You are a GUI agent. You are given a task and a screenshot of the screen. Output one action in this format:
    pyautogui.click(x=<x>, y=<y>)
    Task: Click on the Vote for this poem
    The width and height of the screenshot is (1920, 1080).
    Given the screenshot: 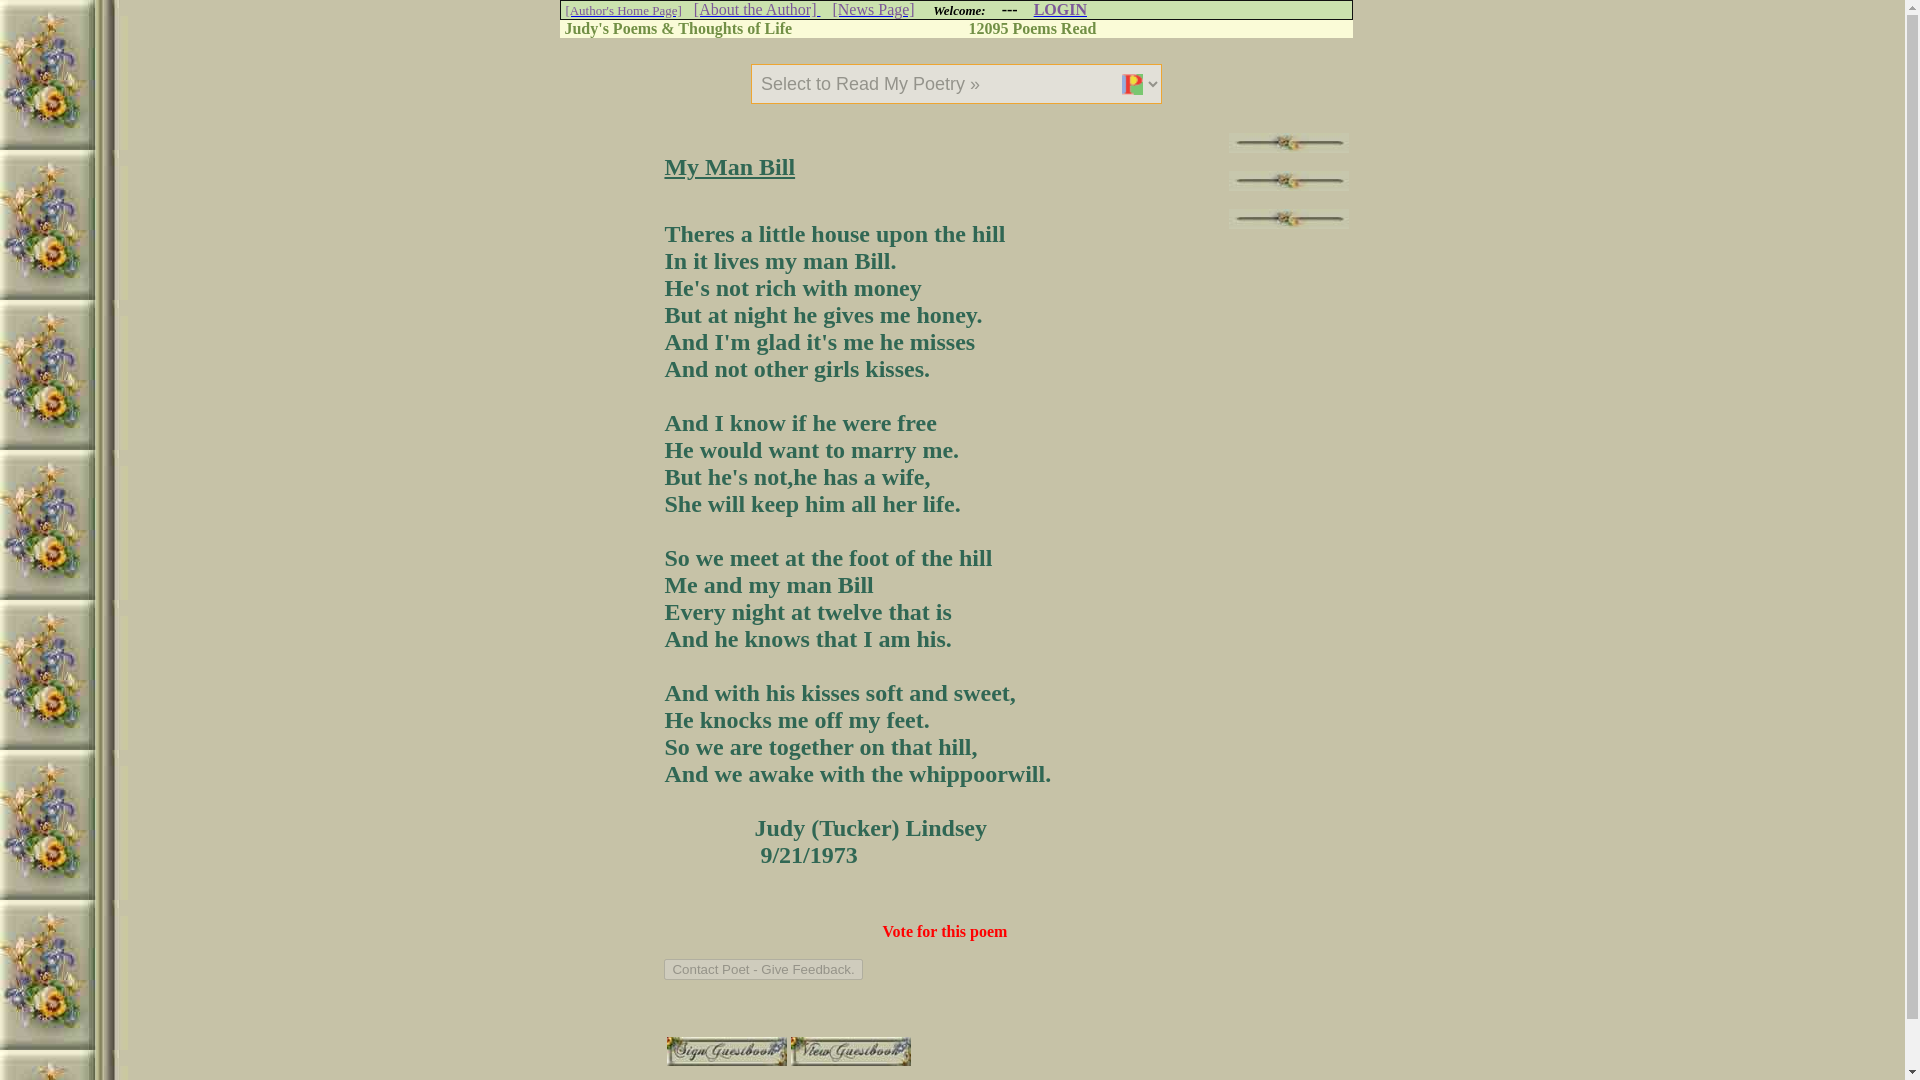 What is the action you would take?
    pyautogui.click(x=946, y=931)
    